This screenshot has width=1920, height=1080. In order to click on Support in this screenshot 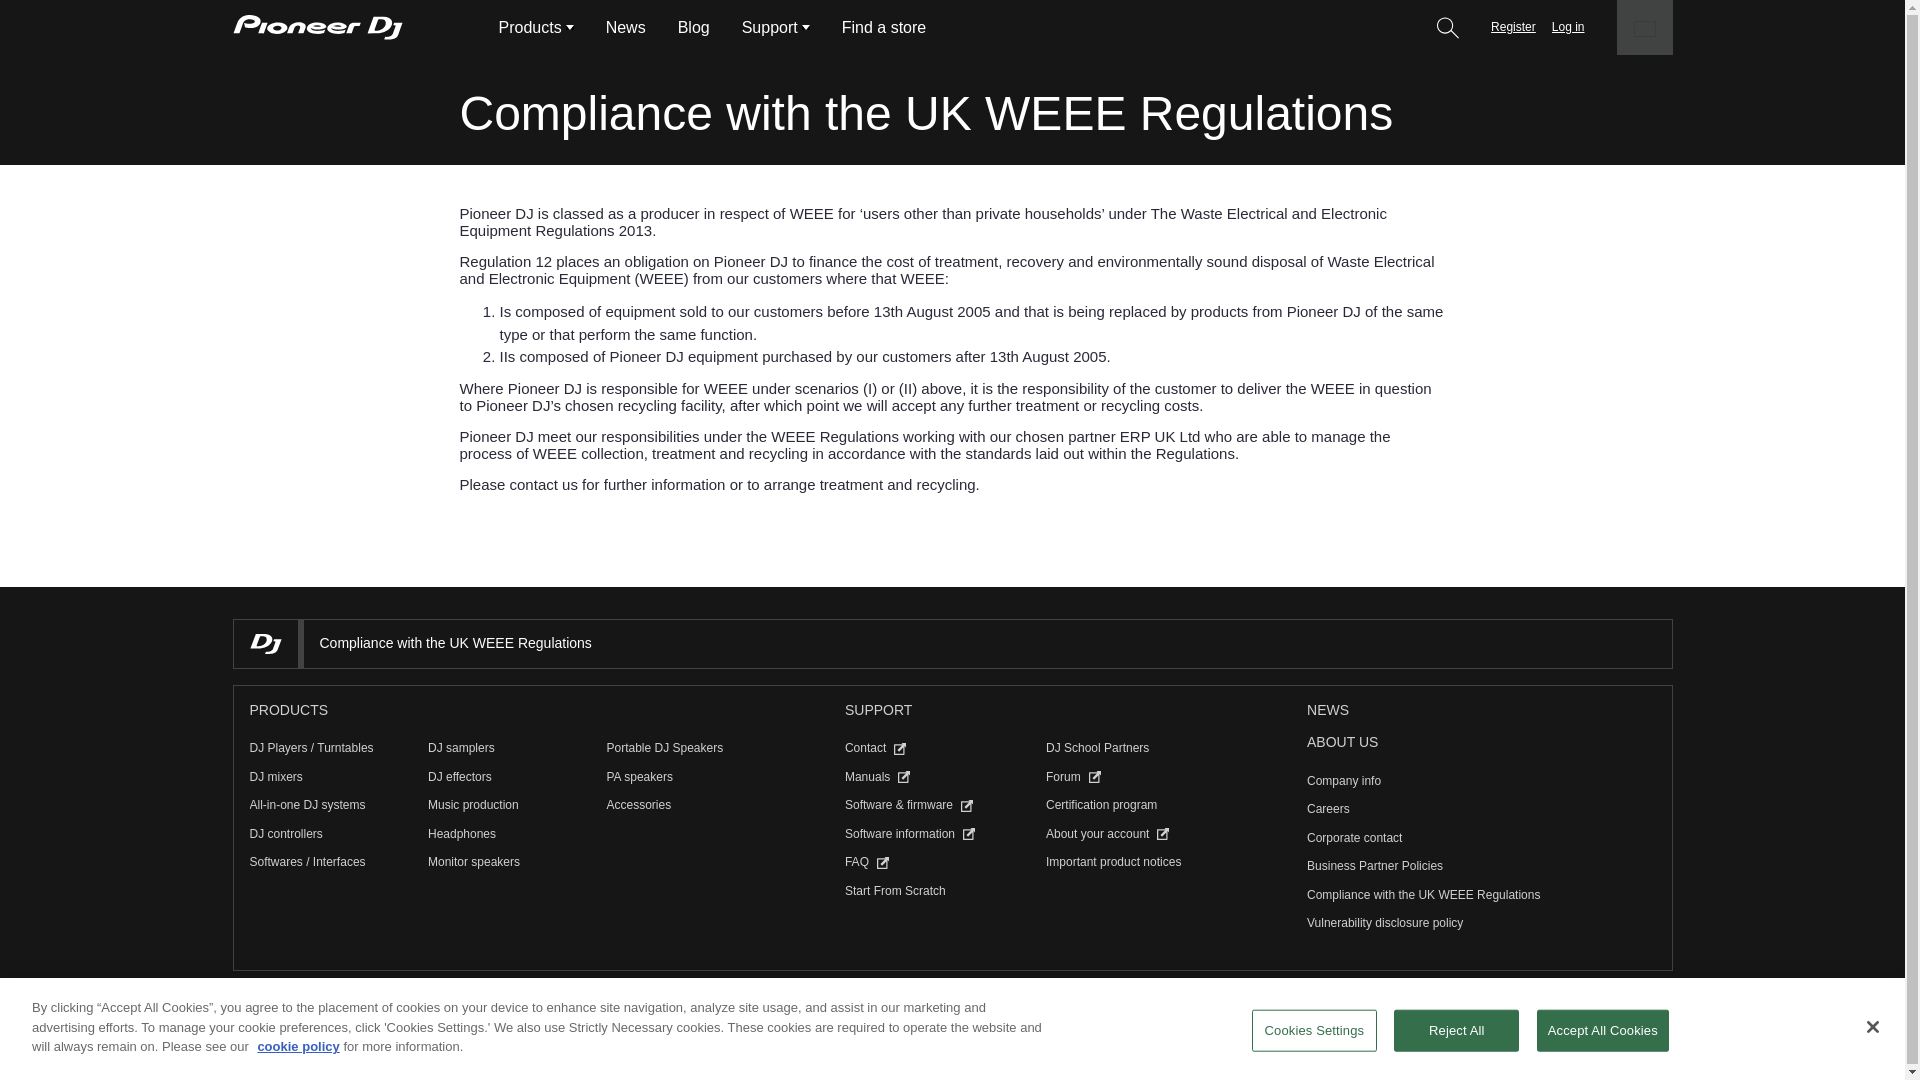, I will do `click(770, 28)`.